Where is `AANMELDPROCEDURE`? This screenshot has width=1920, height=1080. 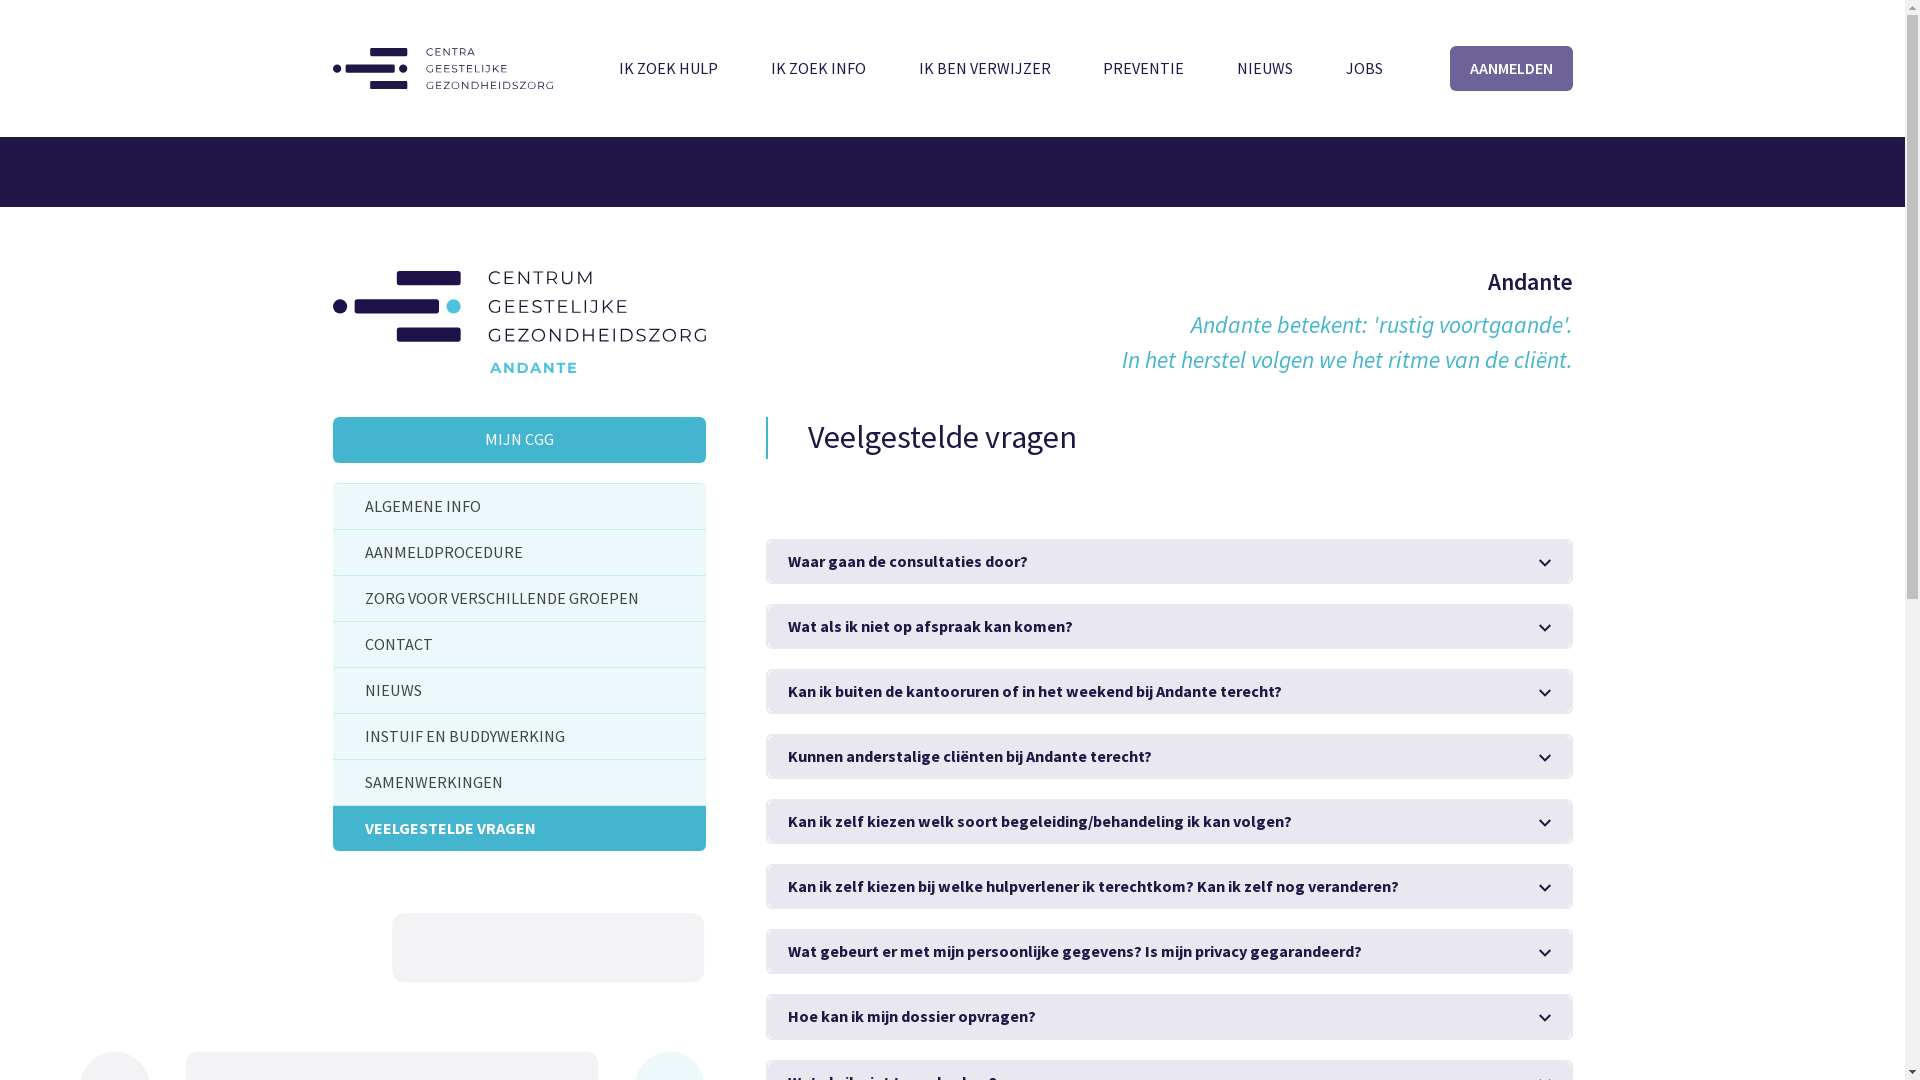 AANMELDPROCEDURE is located at coordinates (518, 552).